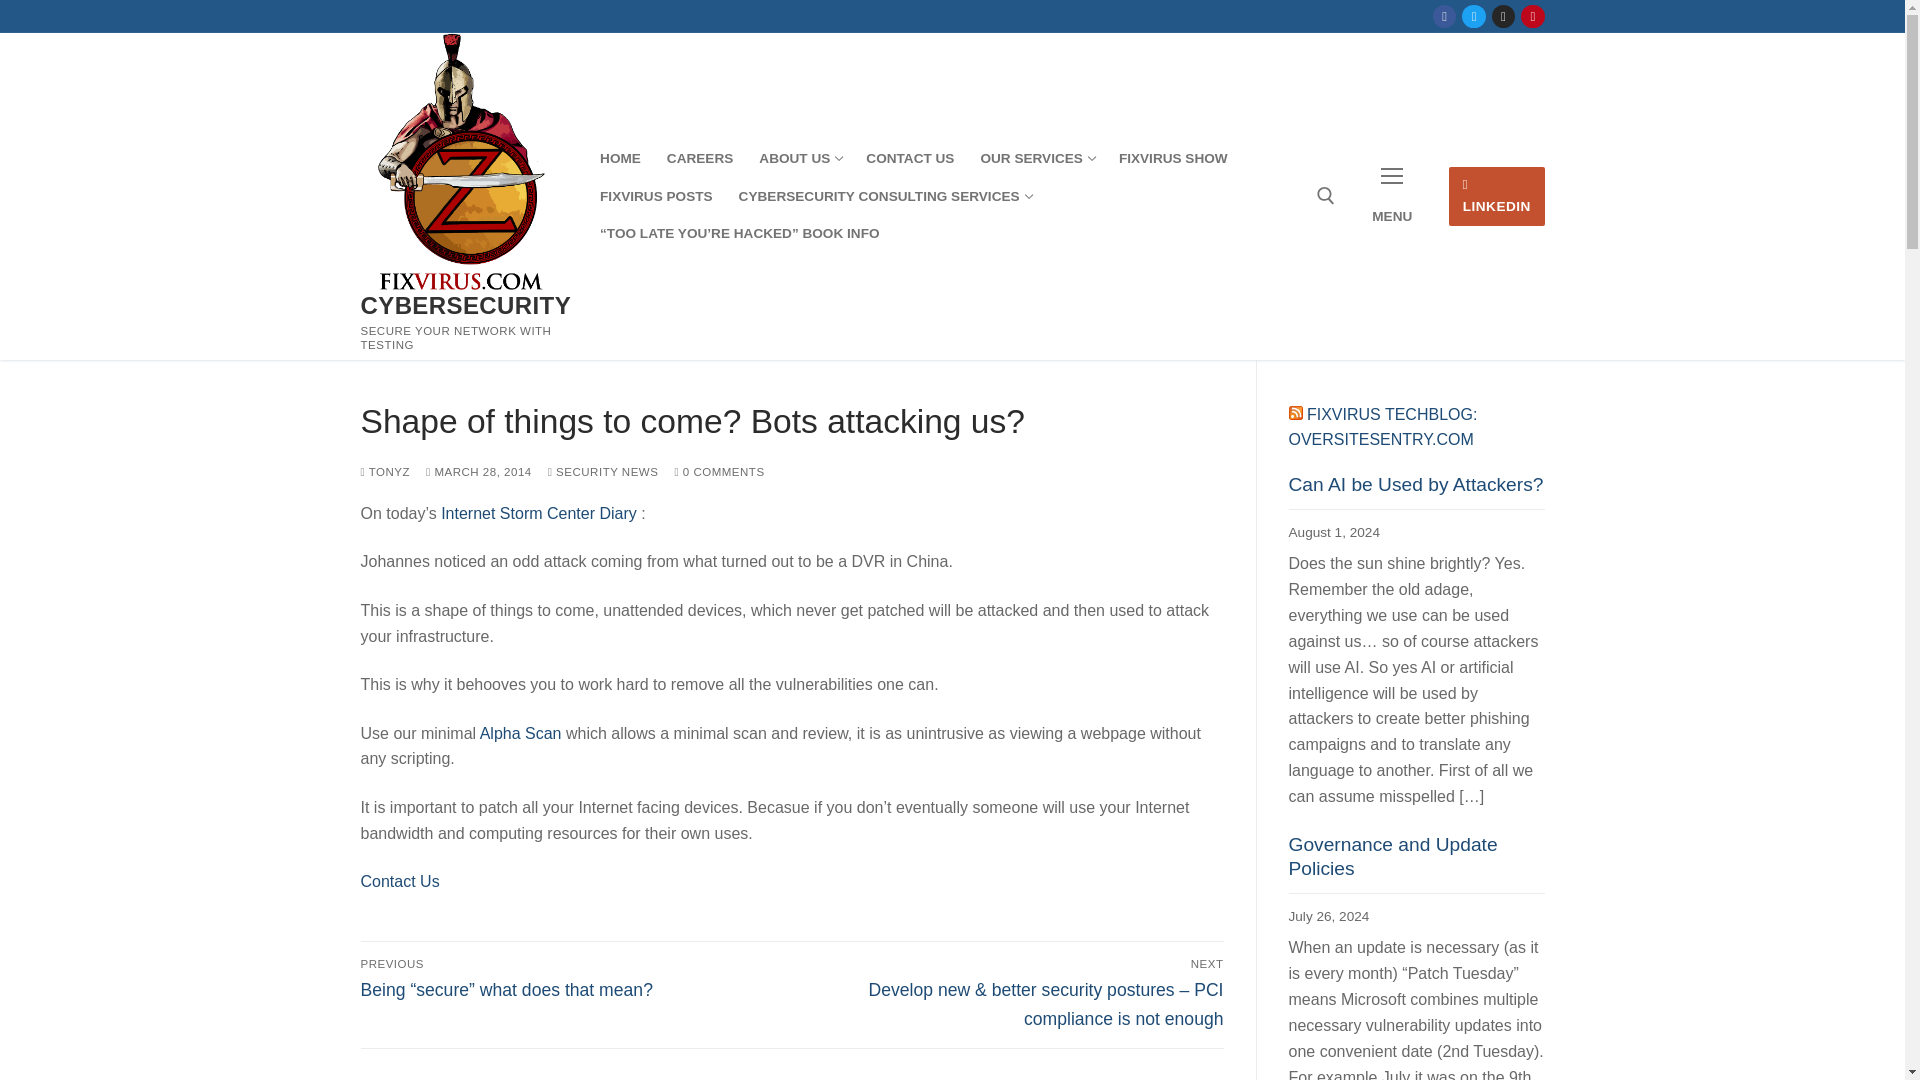 The width and height of the screenshot is (1920, 1080). I want to click on Twitter, so click(1496, 196).